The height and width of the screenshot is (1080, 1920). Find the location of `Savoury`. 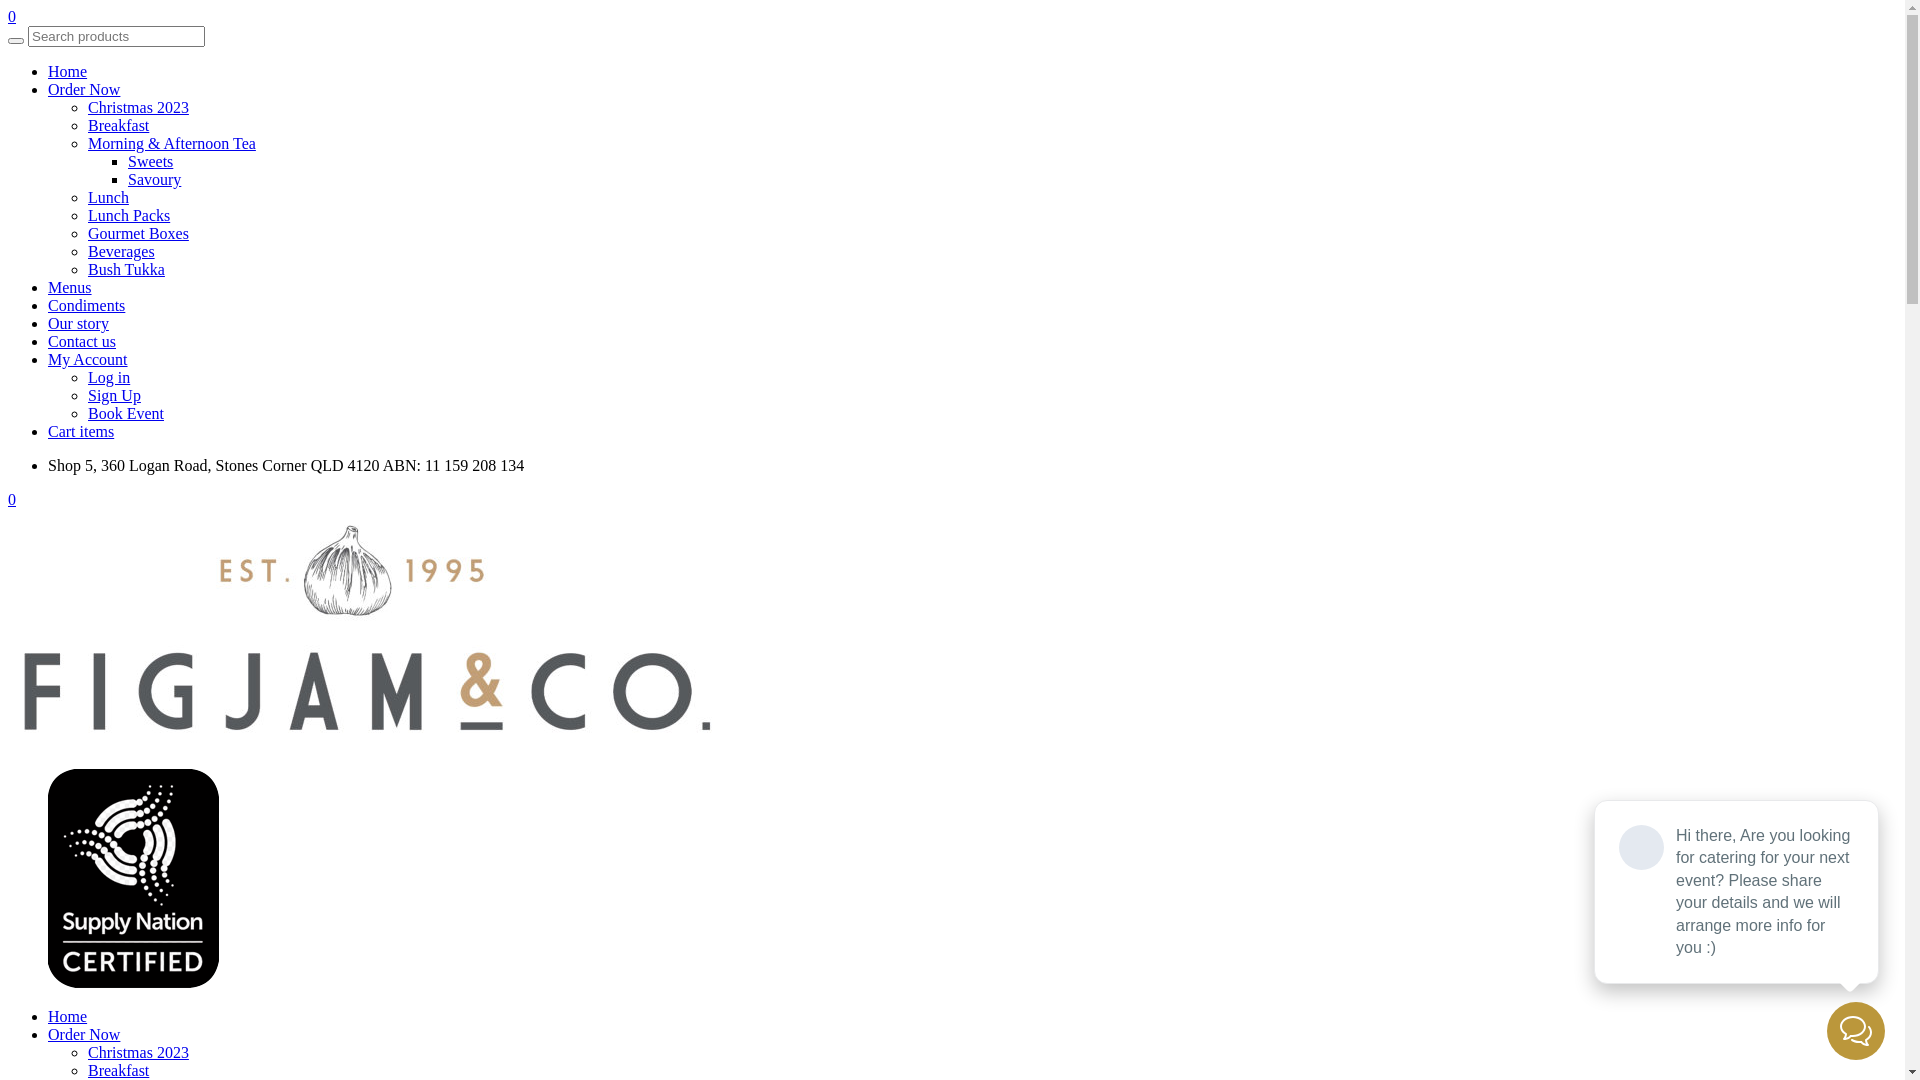

Savoury is located at coordinates (154, 180).